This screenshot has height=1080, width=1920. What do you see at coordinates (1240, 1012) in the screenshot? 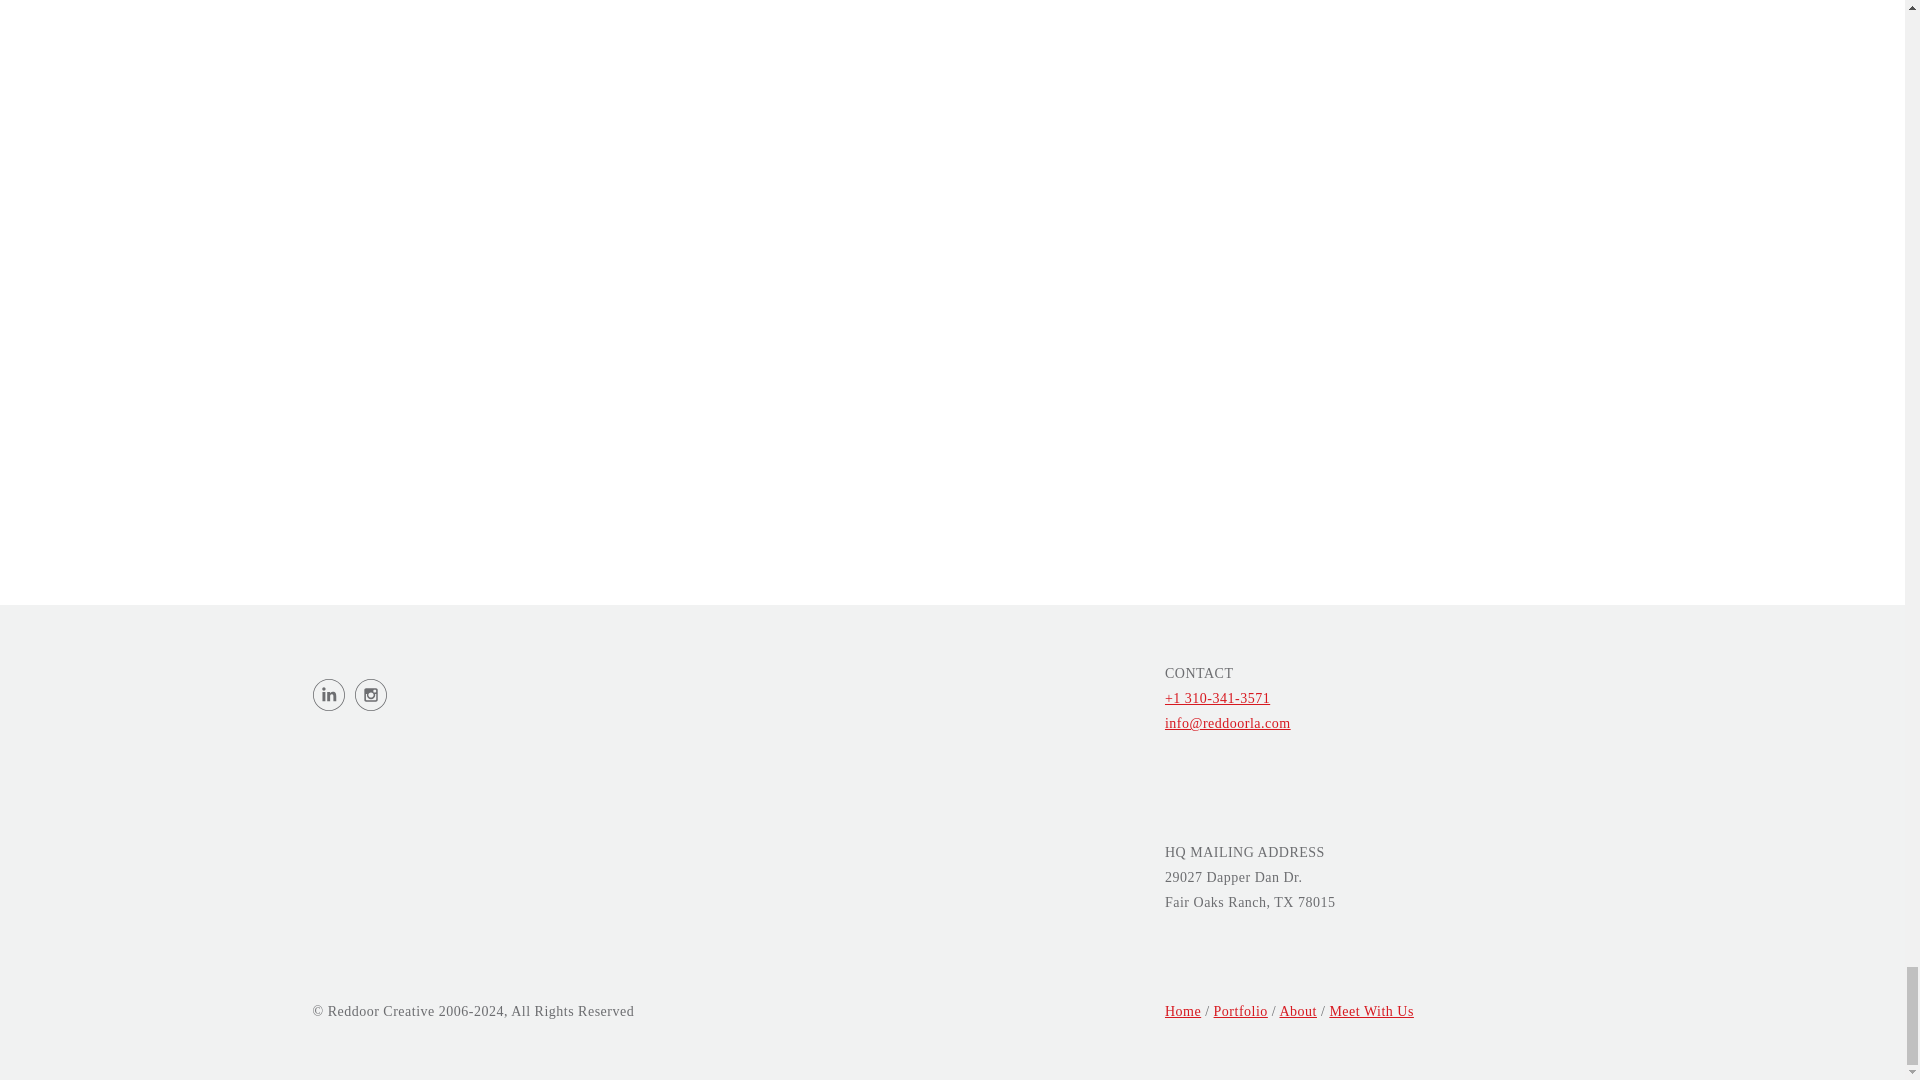
I see `Portfolio` at bounding box center [1240, 1012].